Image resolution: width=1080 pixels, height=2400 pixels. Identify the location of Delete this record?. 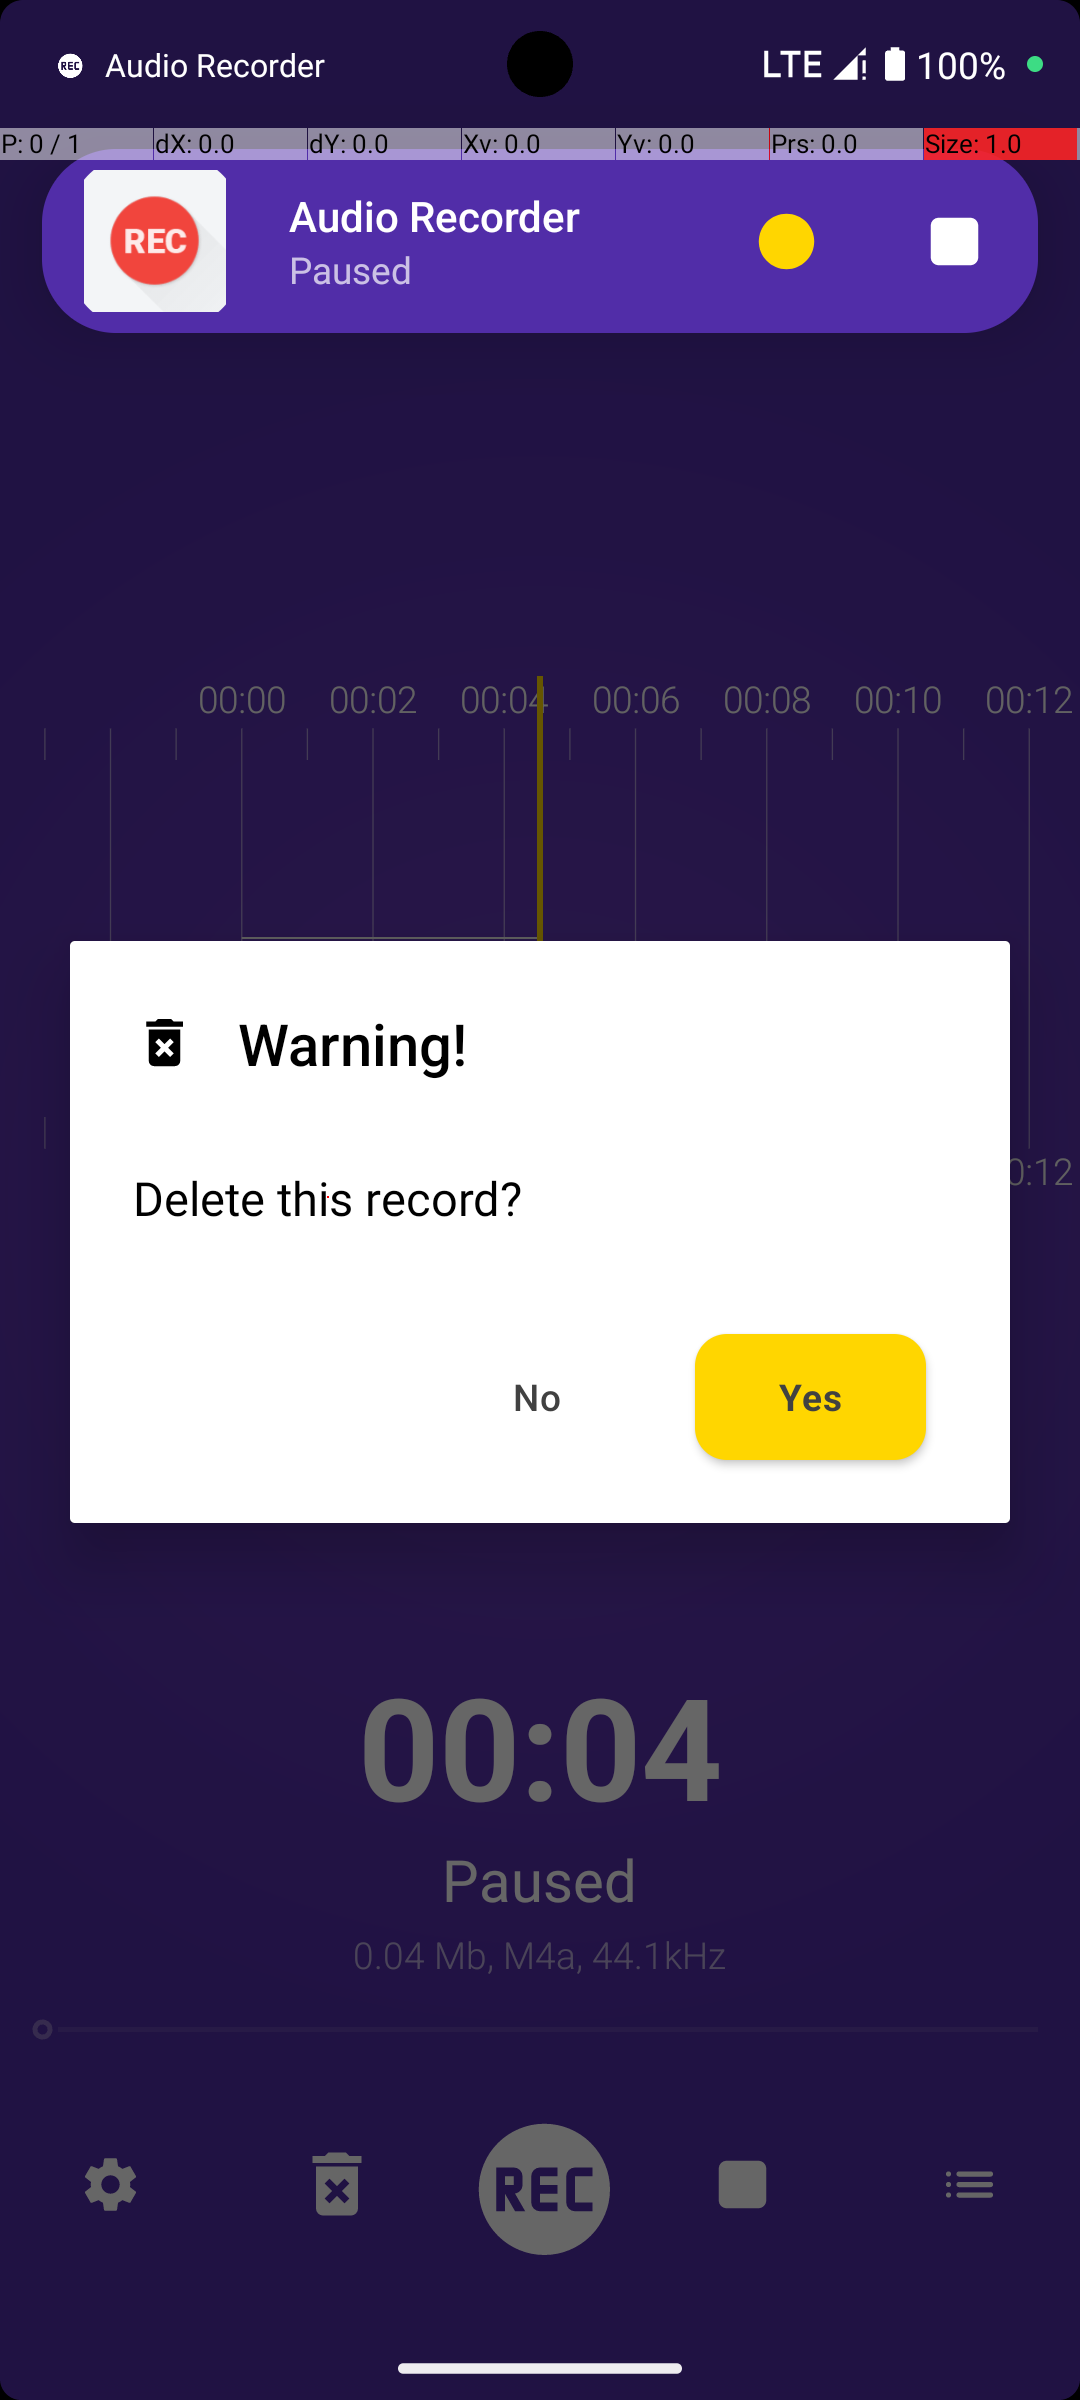
(328, 1198).